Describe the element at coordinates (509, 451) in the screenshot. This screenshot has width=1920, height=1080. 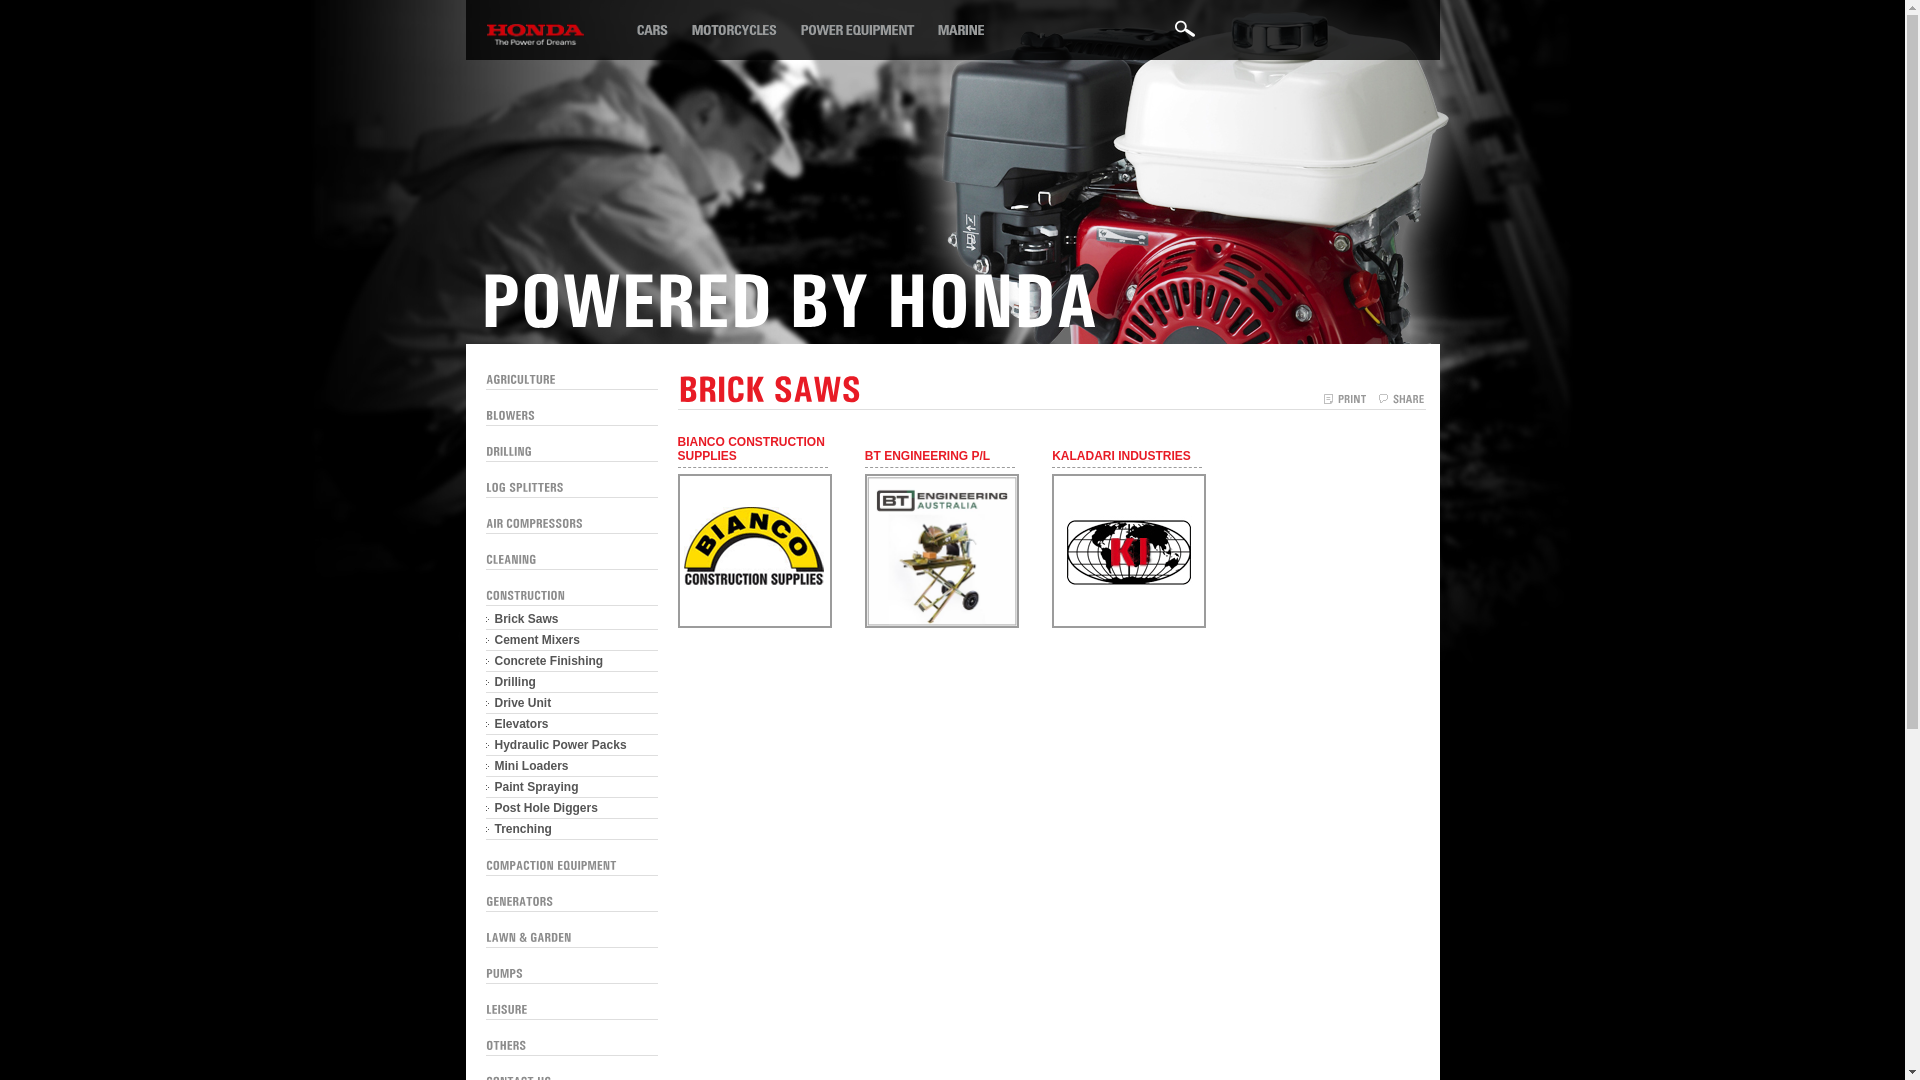
I see `DRILLING` at that location.